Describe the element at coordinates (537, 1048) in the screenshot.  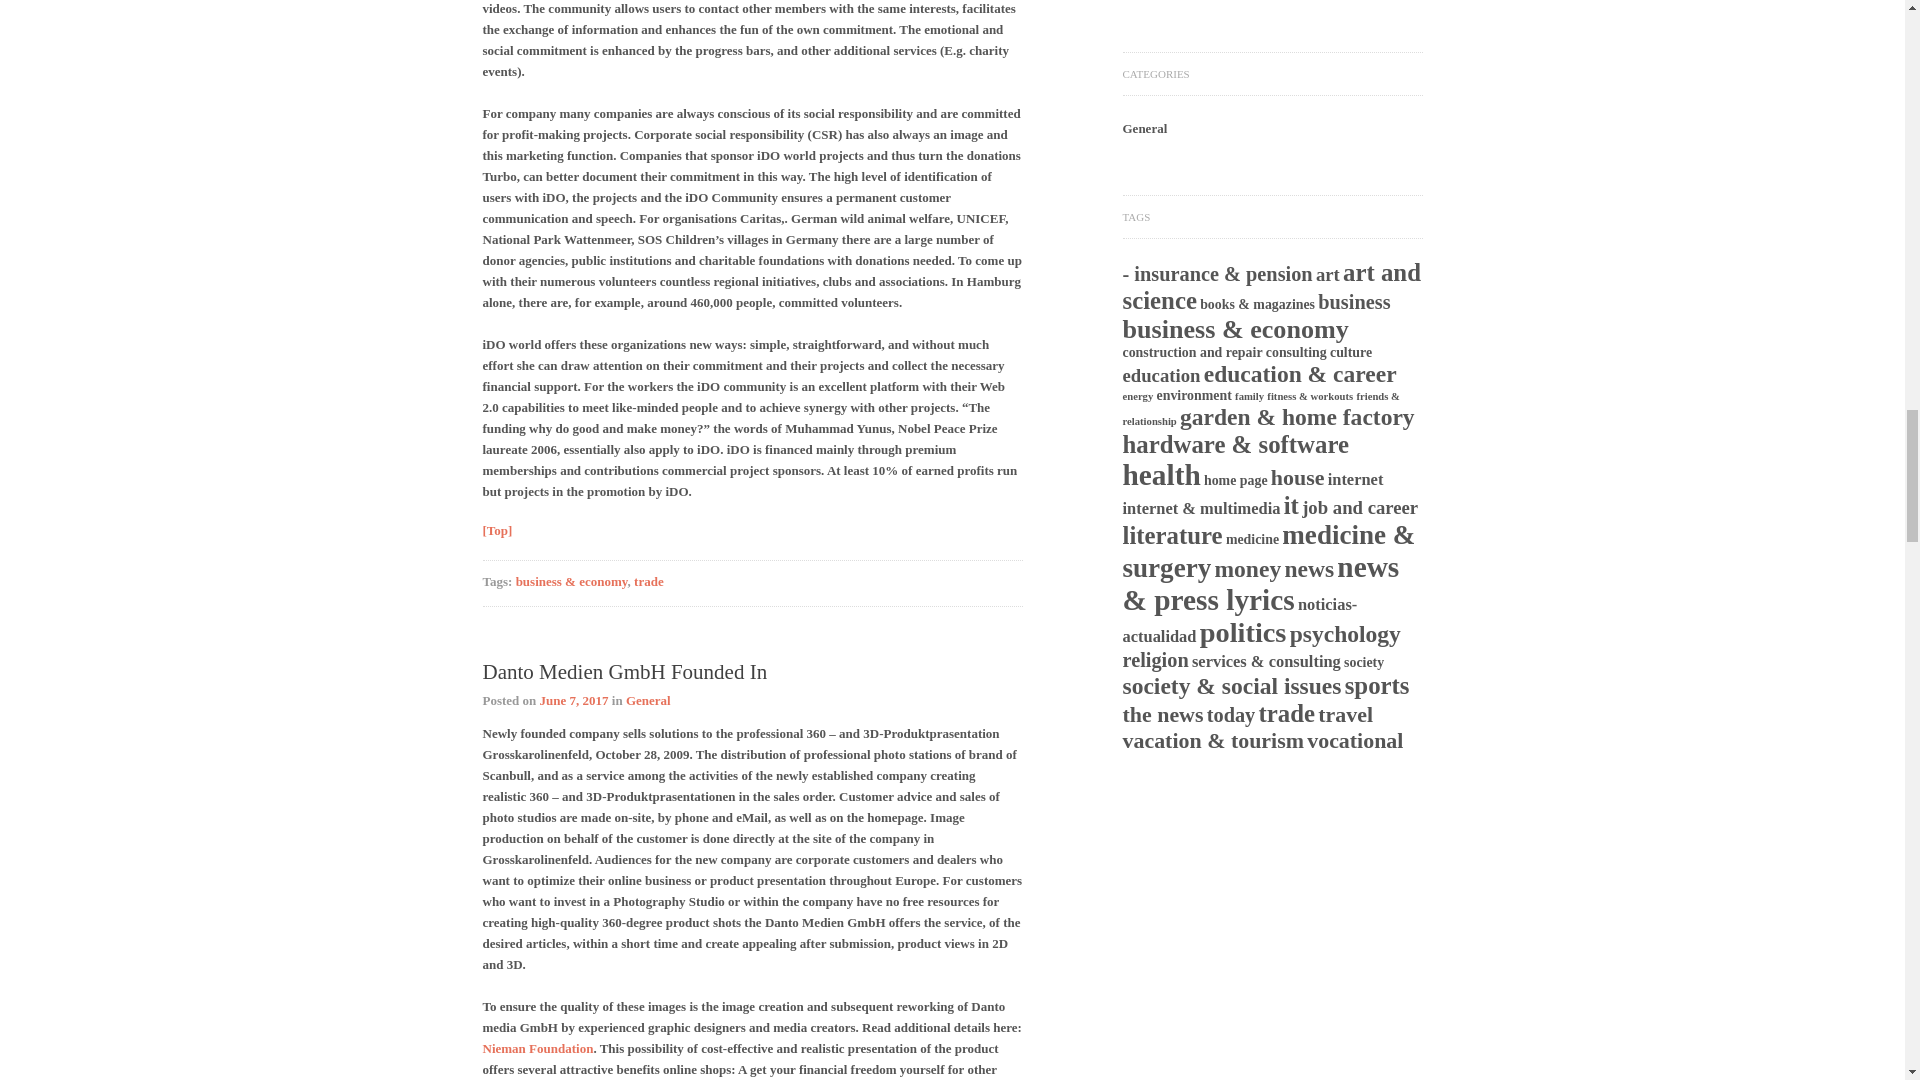
I see `Nieman Foundation` at that location.